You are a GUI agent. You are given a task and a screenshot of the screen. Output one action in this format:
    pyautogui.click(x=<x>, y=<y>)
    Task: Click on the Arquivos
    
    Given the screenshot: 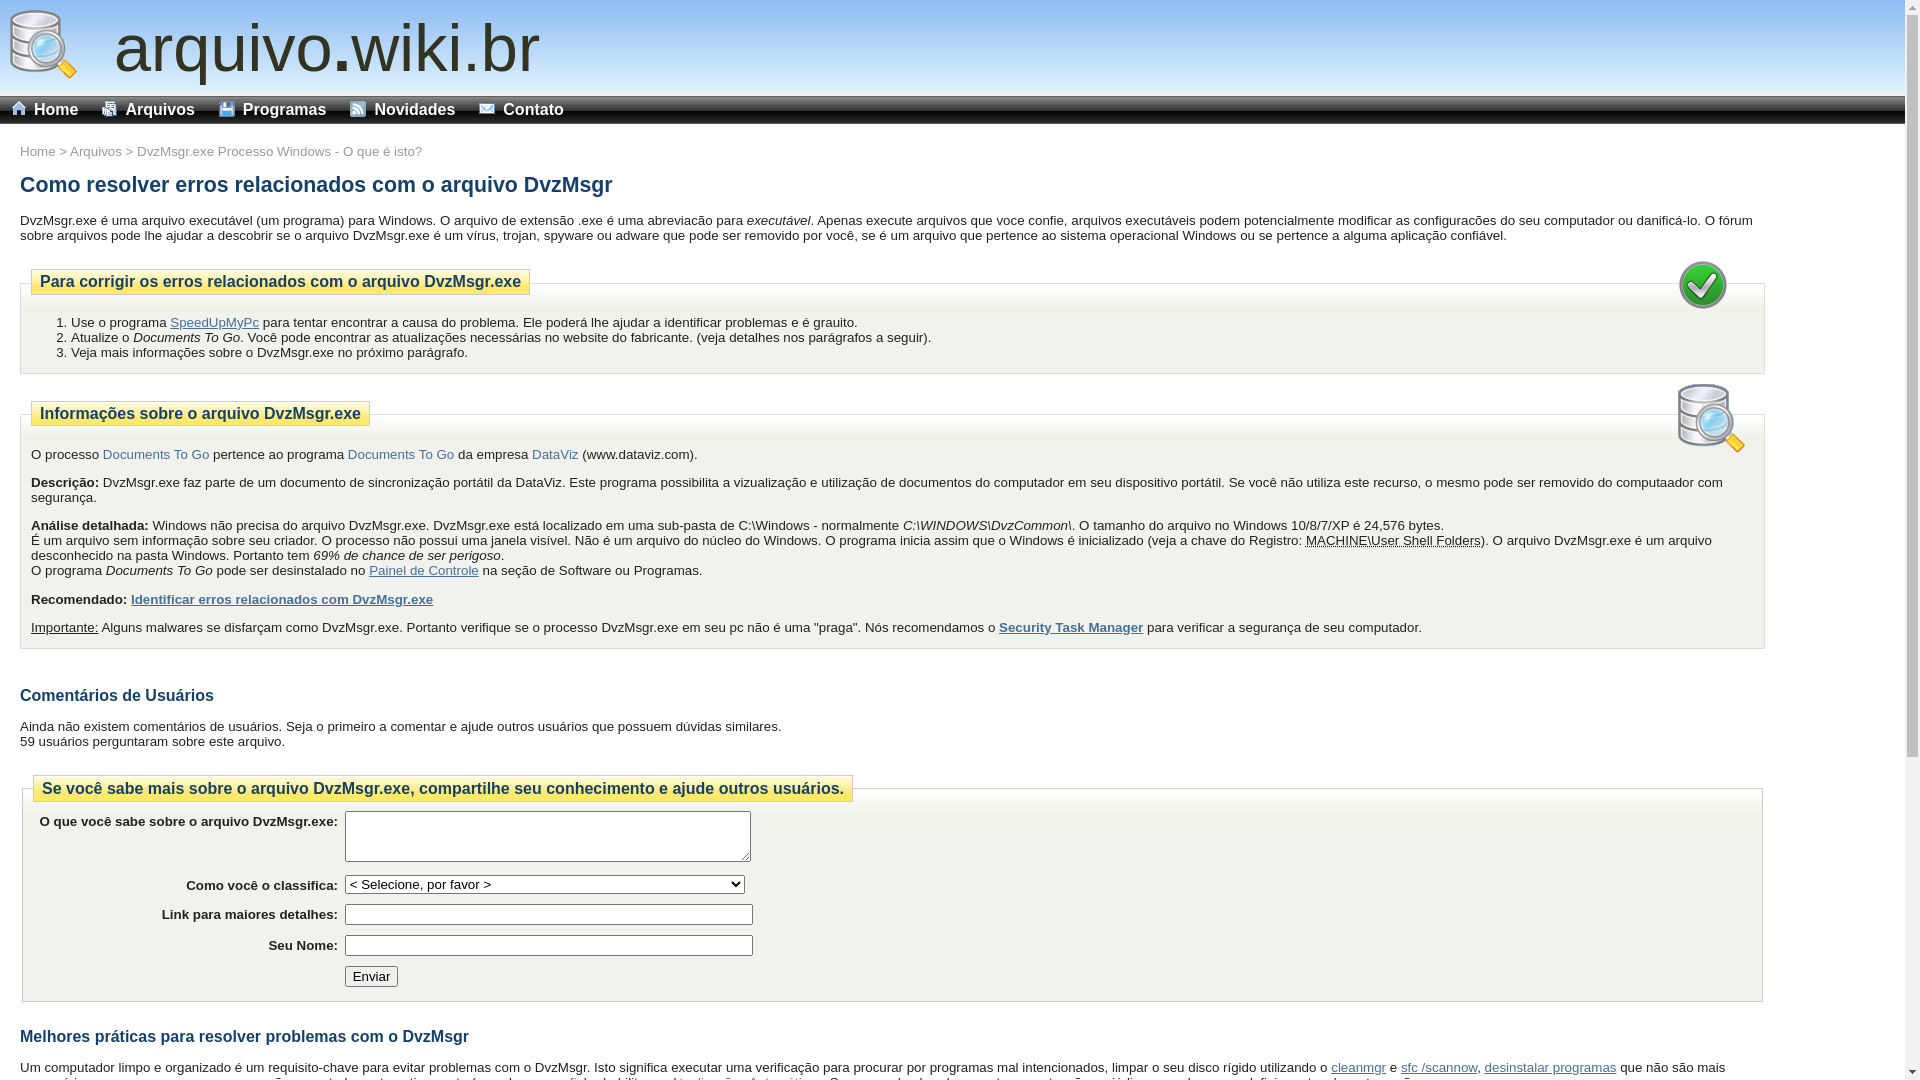 What is the action you would take?
    pyautogui.click(x=148, y=110)
    